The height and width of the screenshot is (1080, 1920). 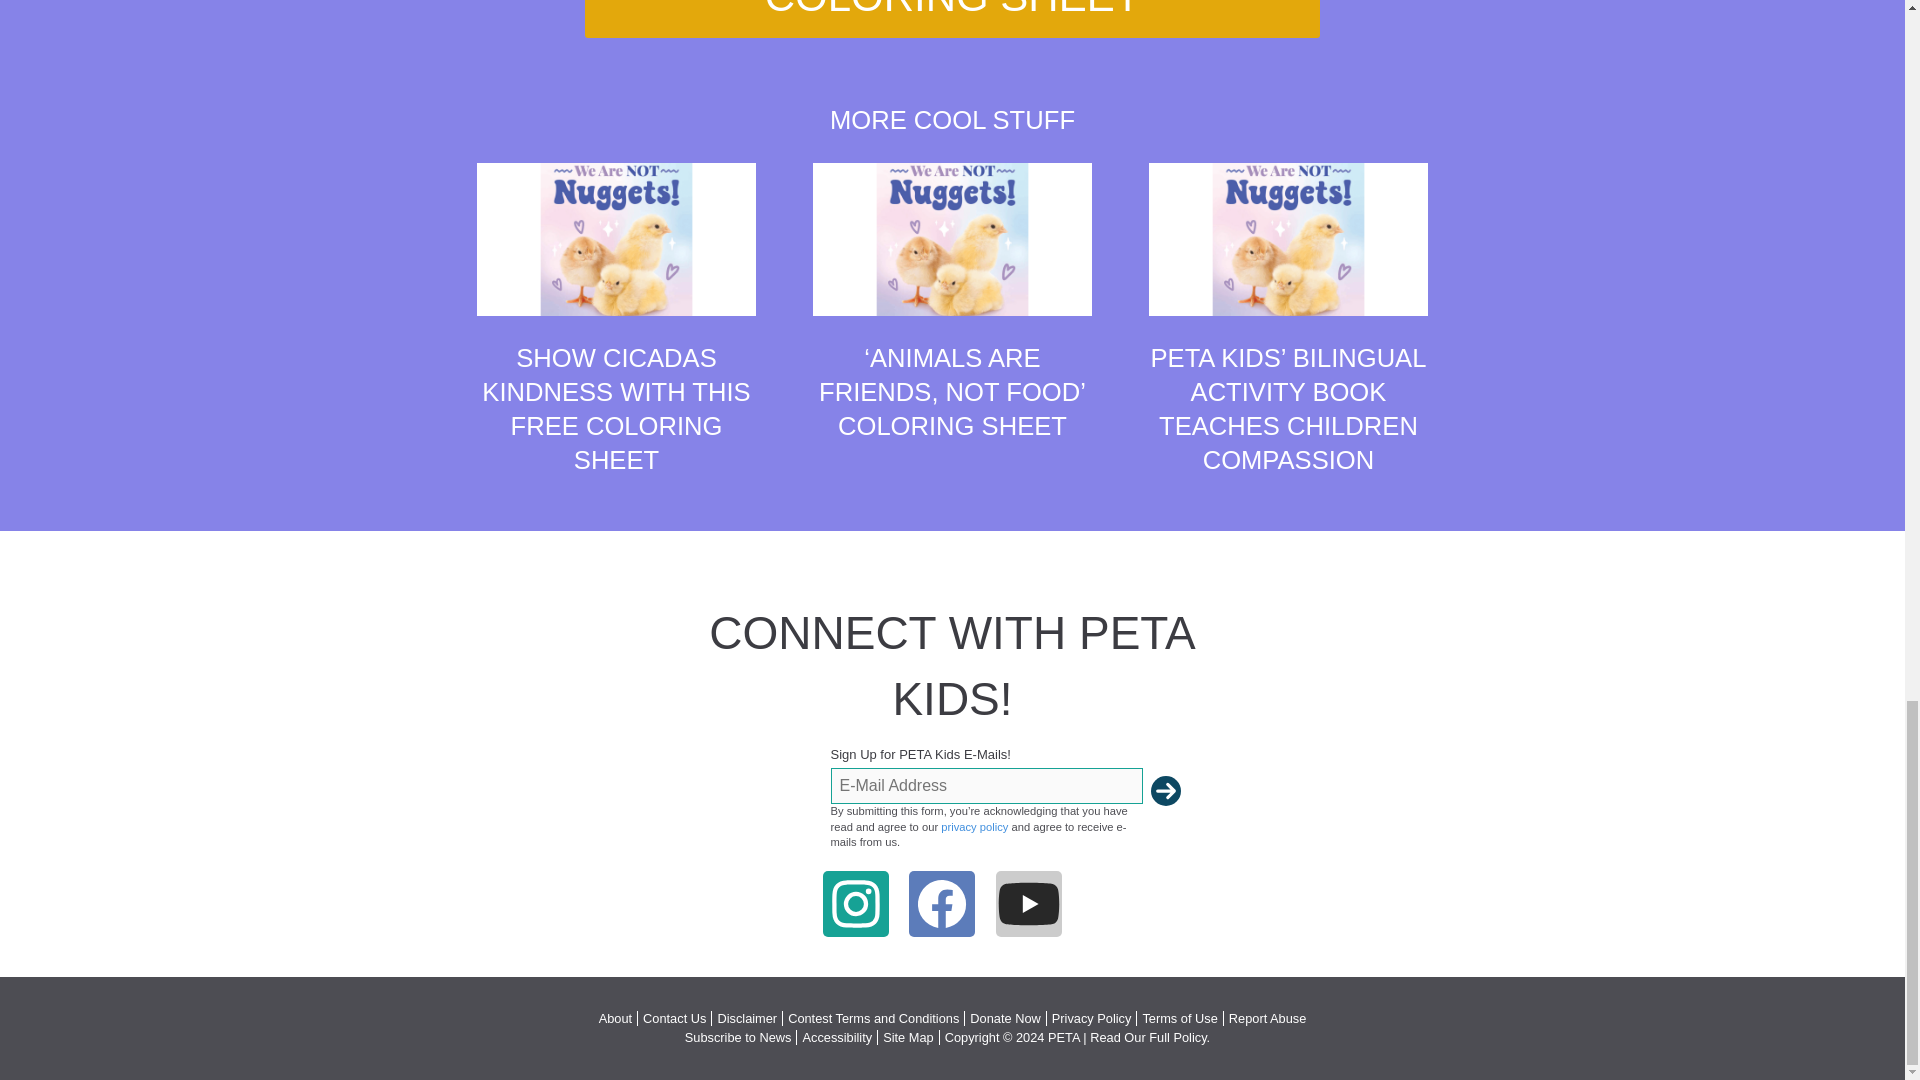 I want to click on SHOW CICADAS KINDNESS WITH THIS FREE COLORING SHEET, so click(x=616, y=409).